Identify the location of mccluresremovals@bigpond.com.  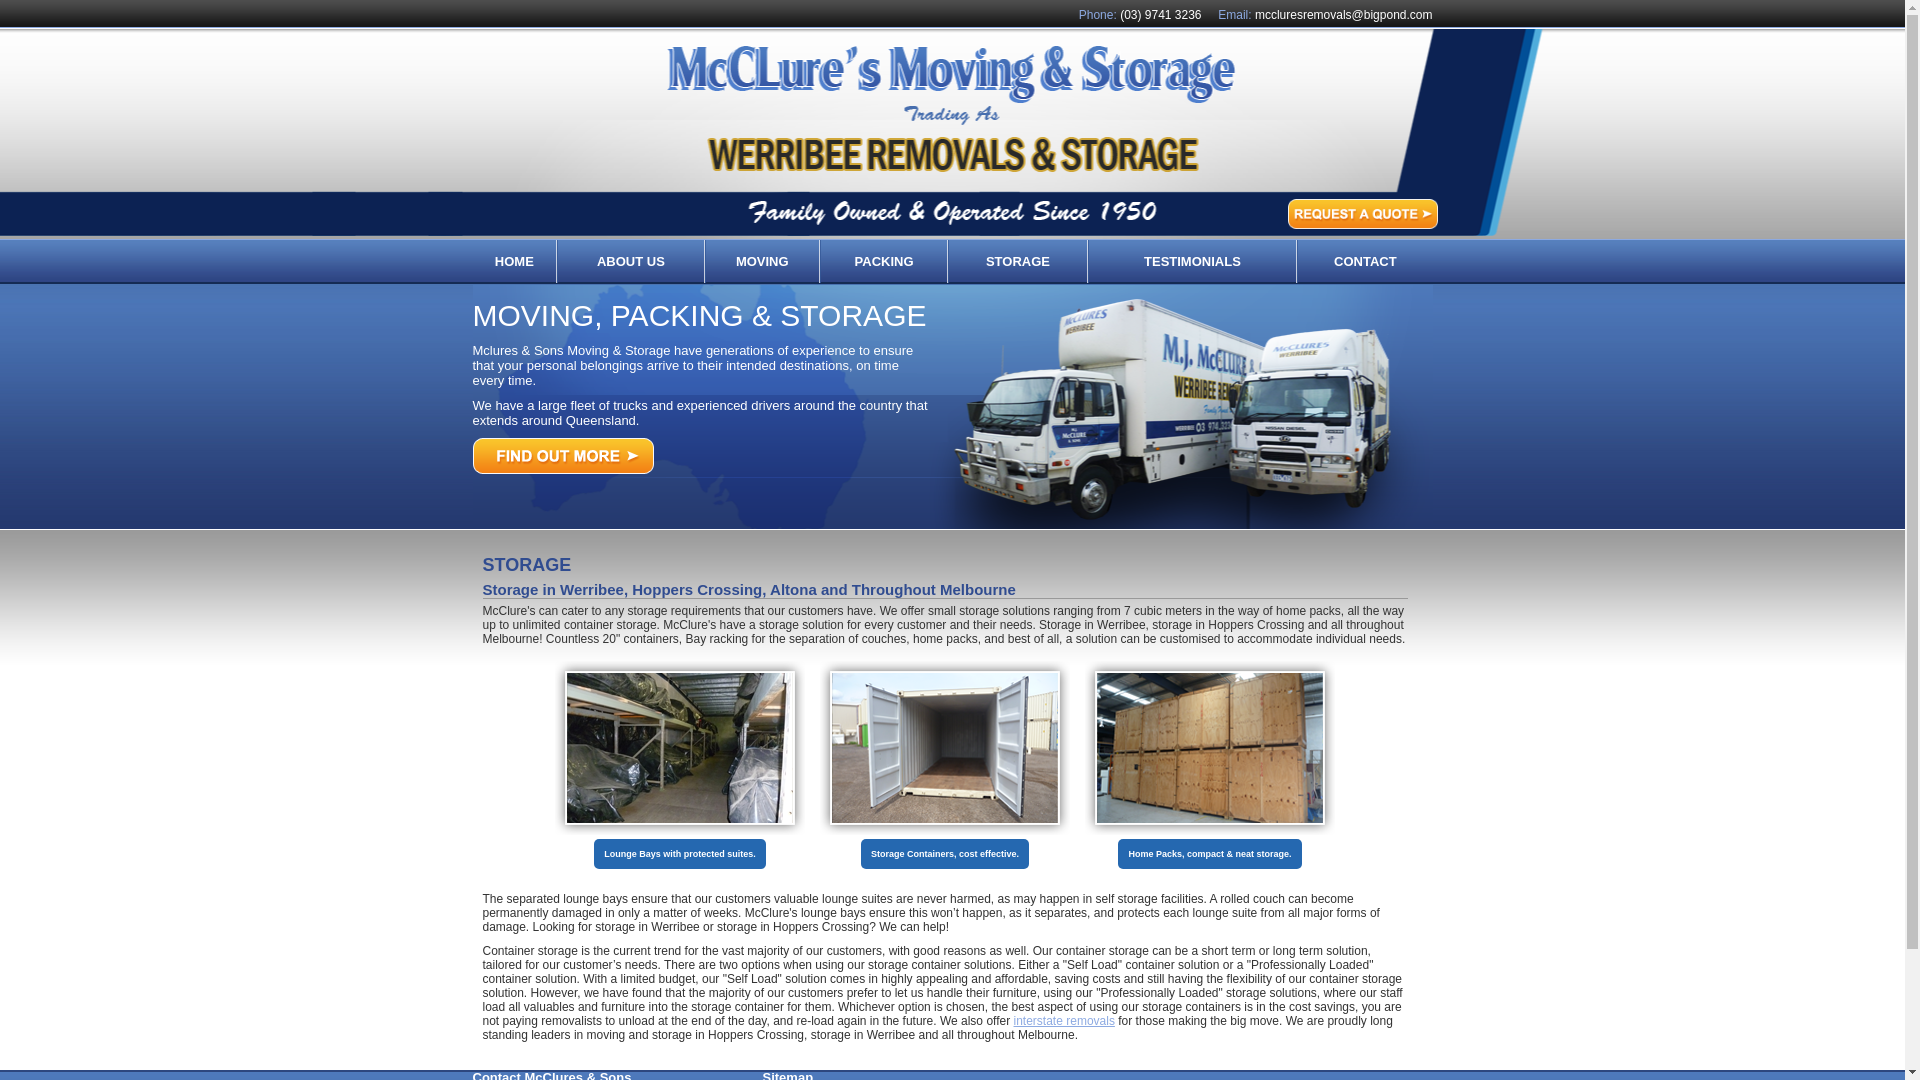
(1344, 15).